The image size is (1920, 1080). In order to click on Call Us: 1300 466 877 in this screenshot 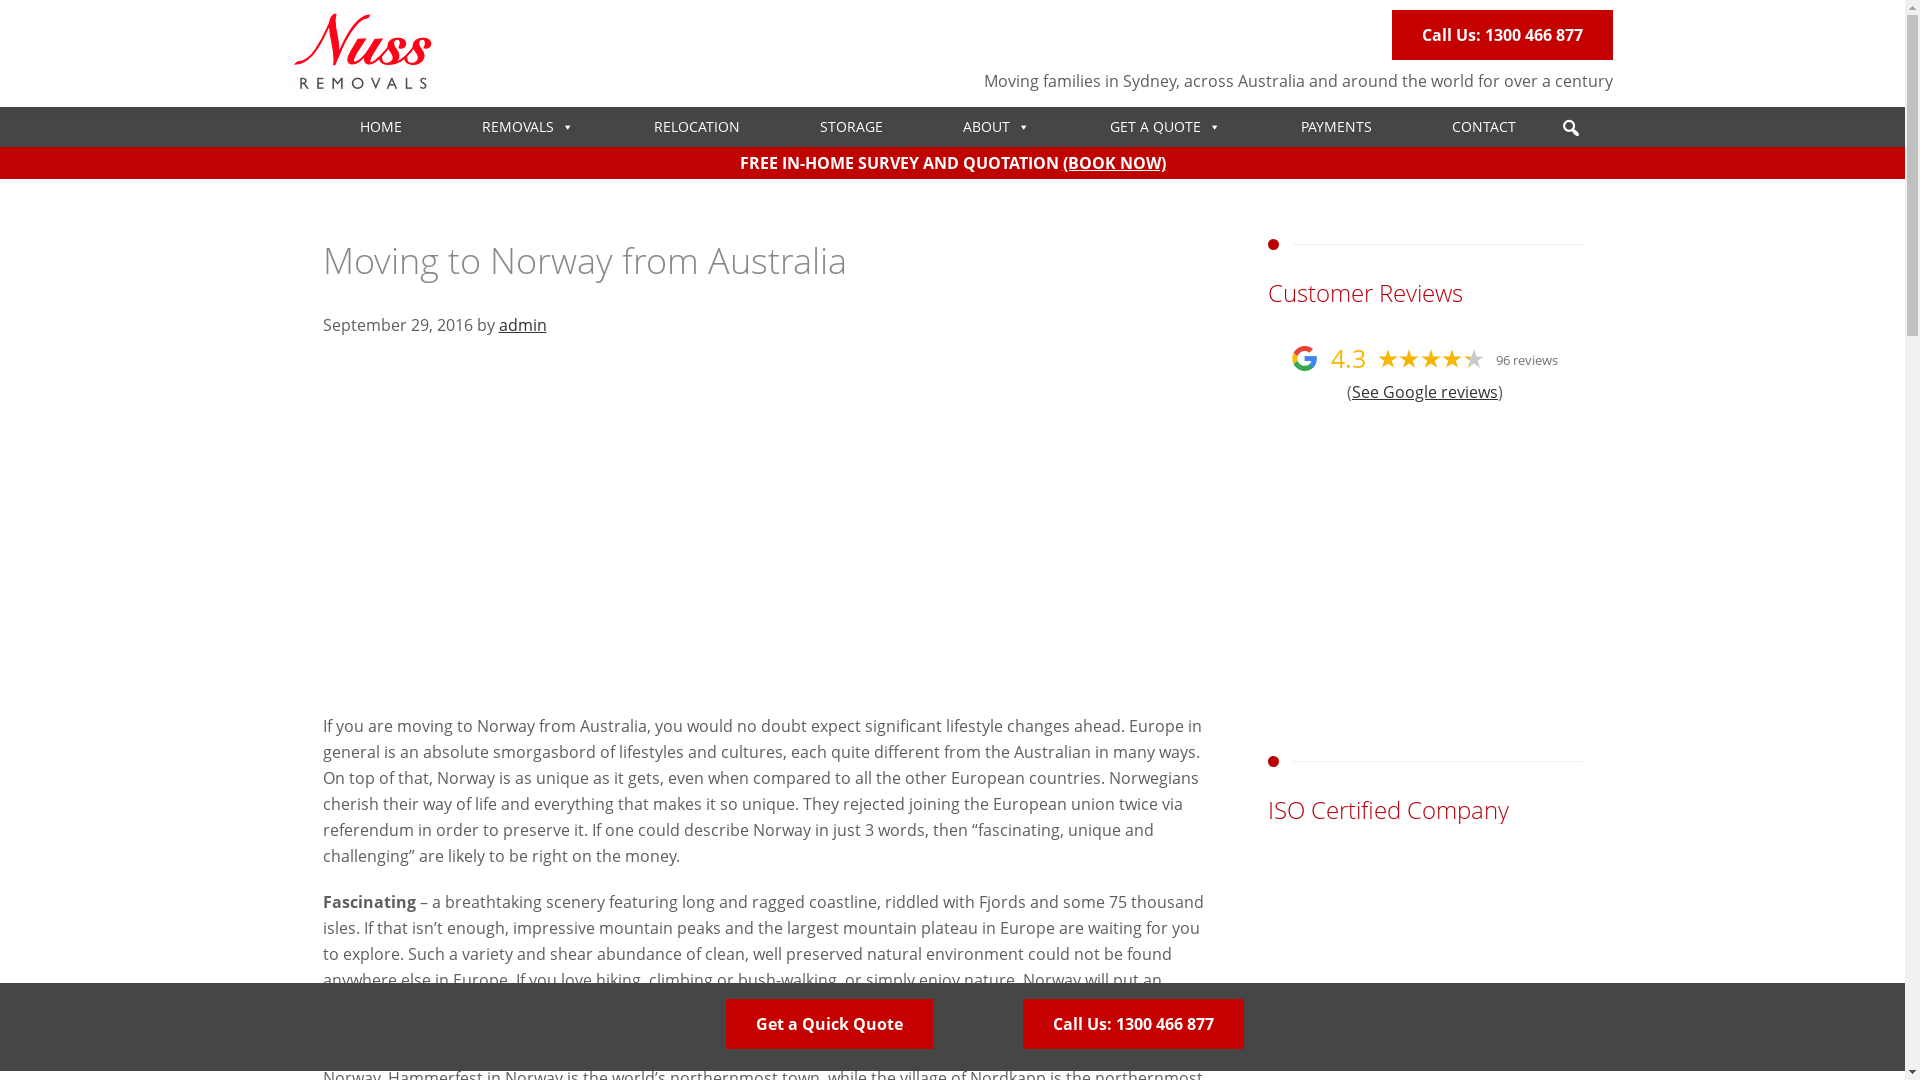, I will do `click(1502, 35)`.